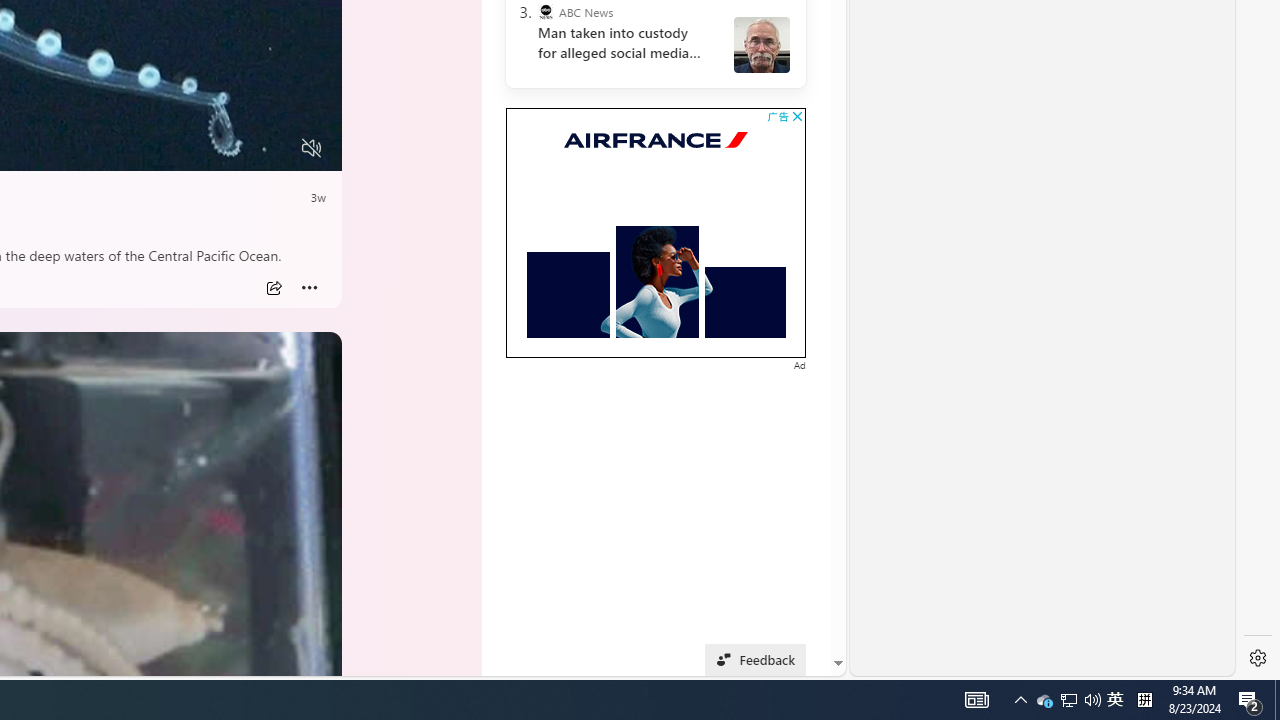 This screenshot has height=720, width=1280. What do you see at coordinates (274, 288) in the screenshot?
I see `Share` at bounding box center [274, 288].